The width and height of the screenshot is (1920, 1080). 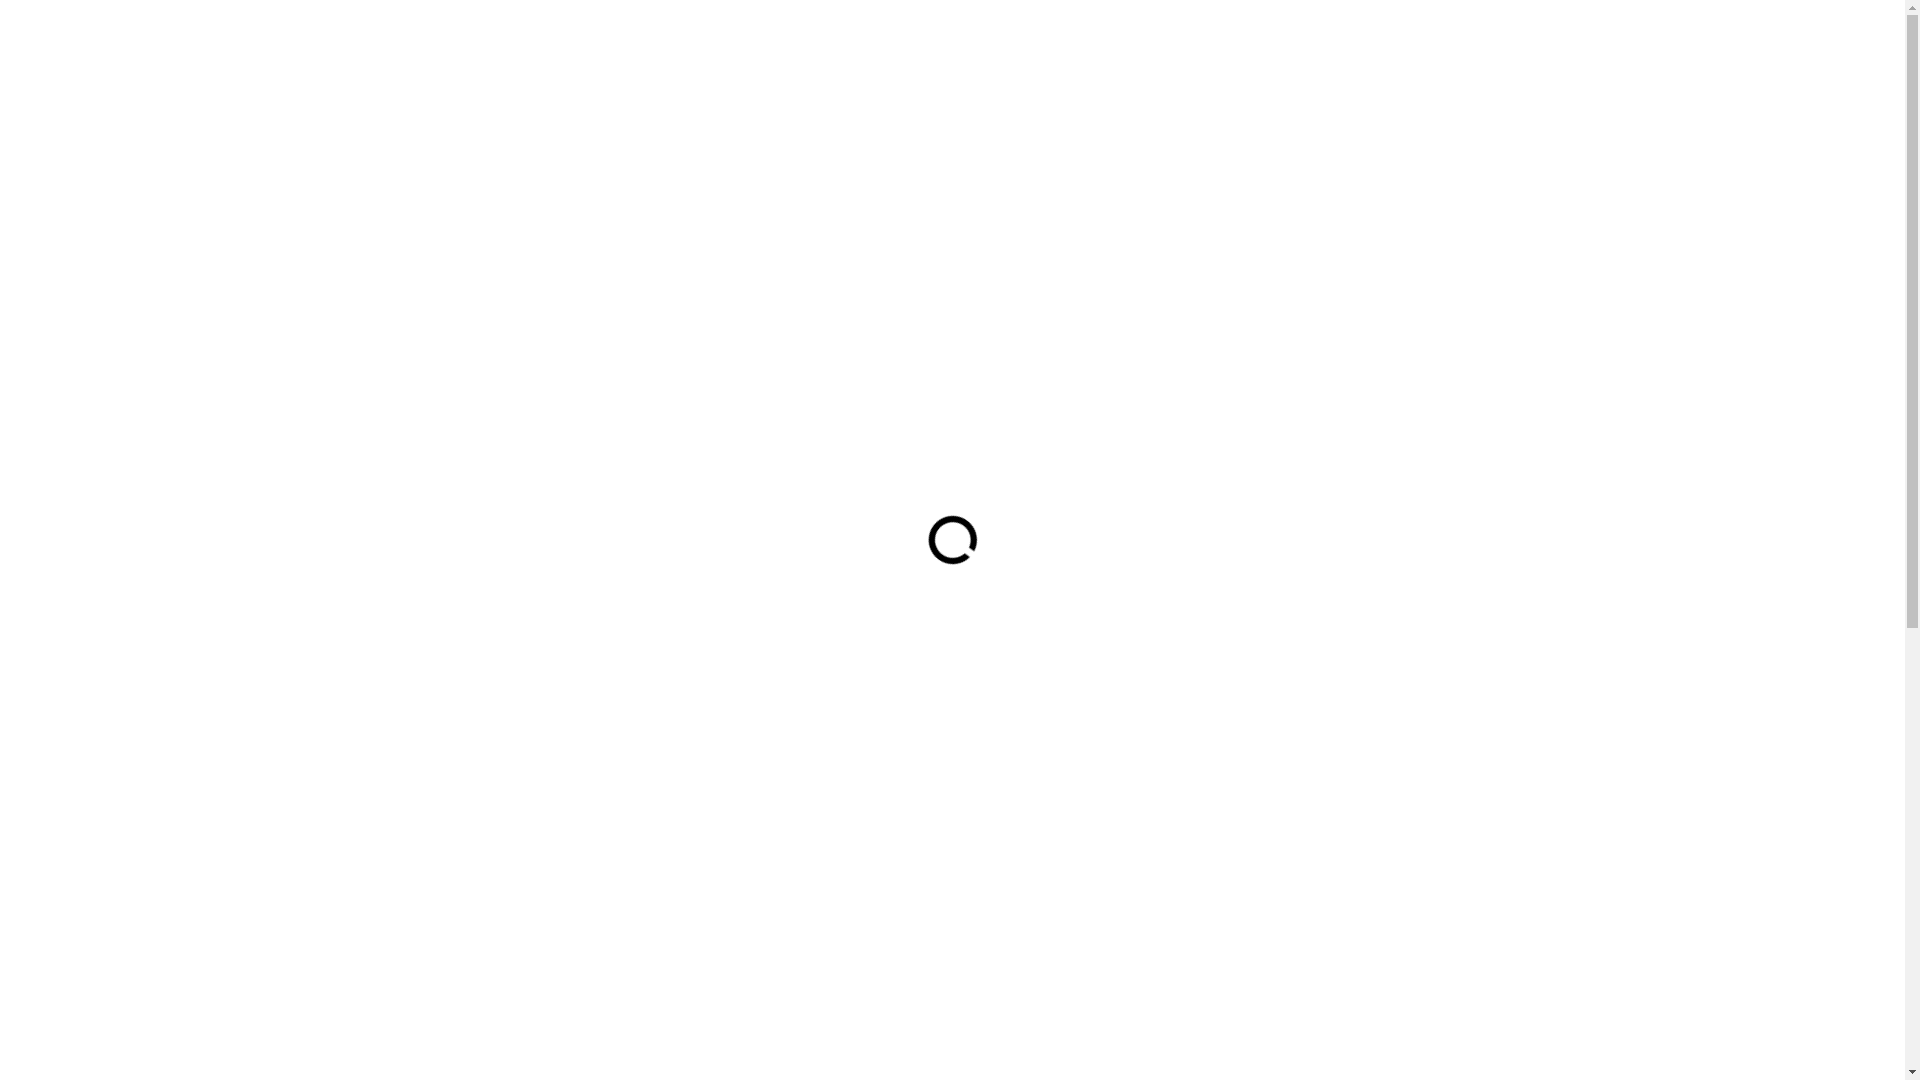 I want to click on Brisbane, Sunshine Coast, & Gold Coast, so click(x=514, y=48).